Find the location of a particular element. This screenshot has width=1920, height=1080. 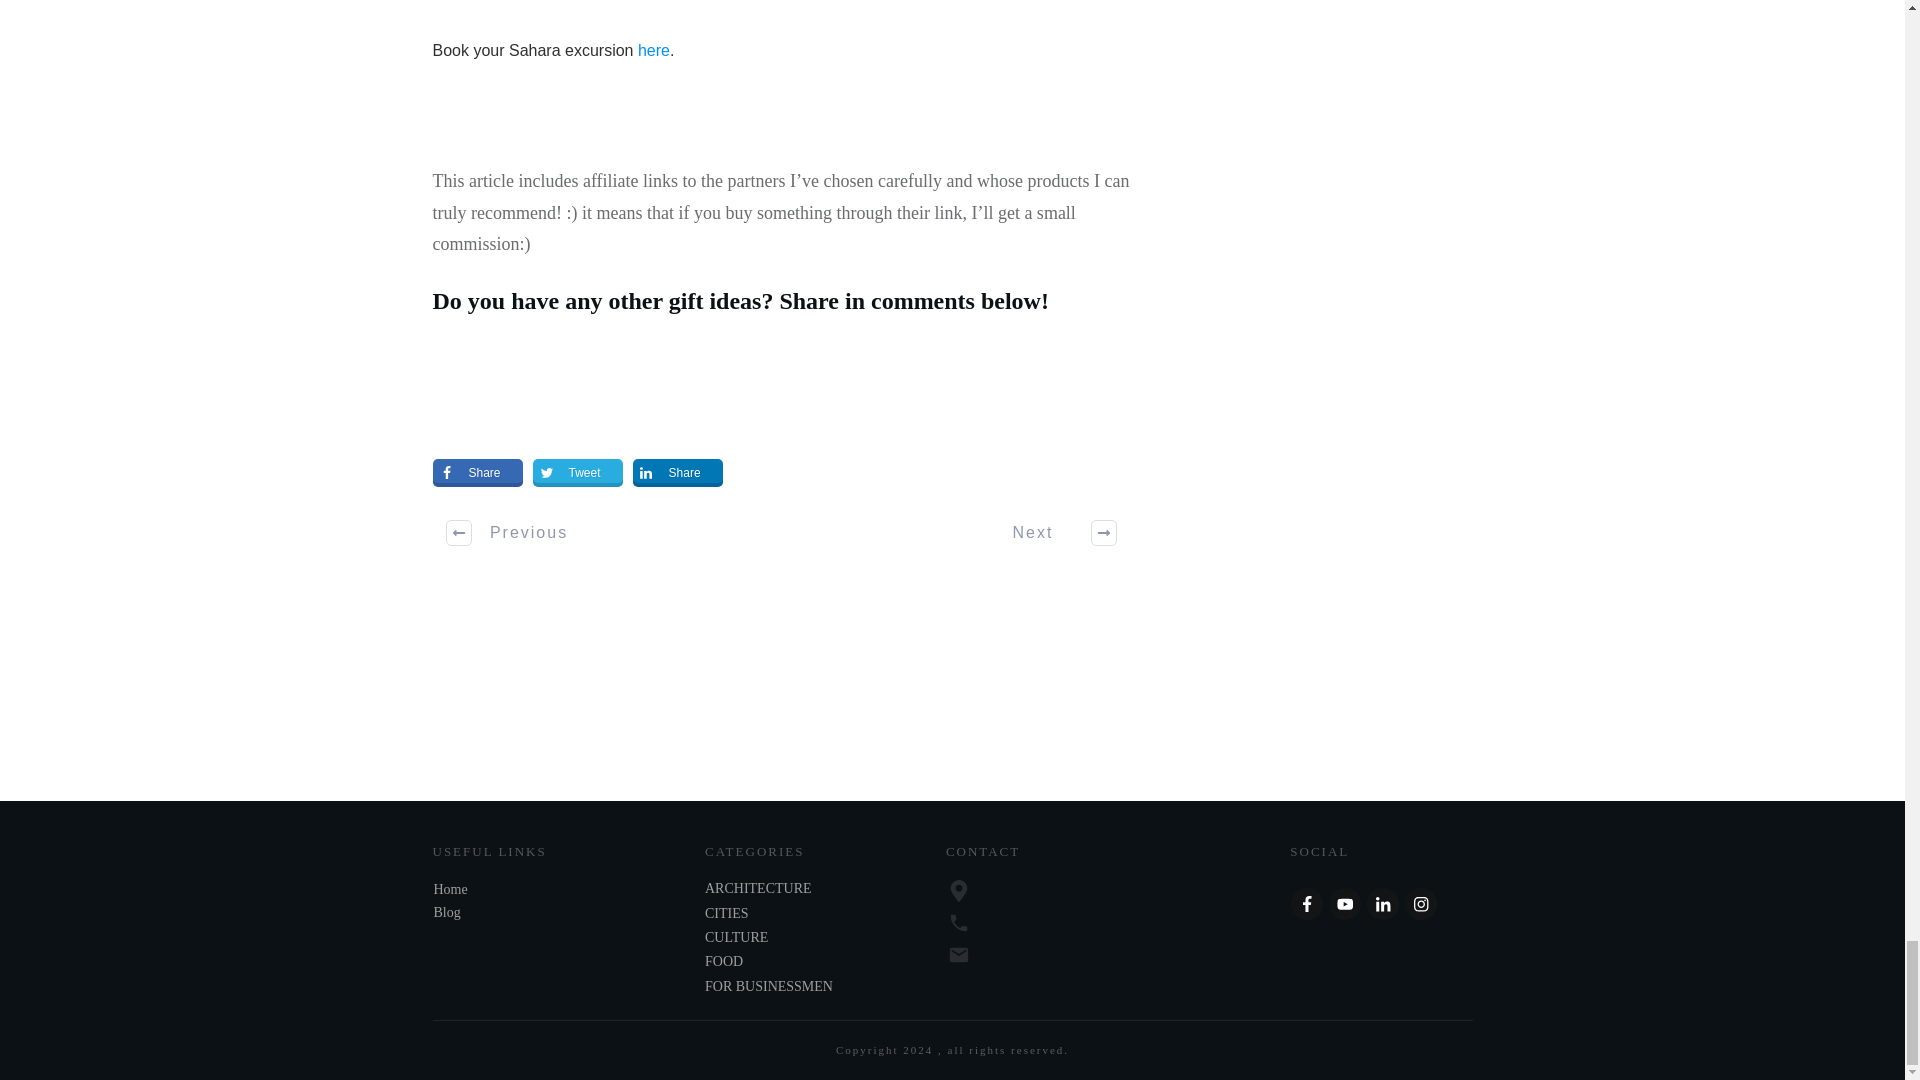

Share is located at coordinates (678, 473).